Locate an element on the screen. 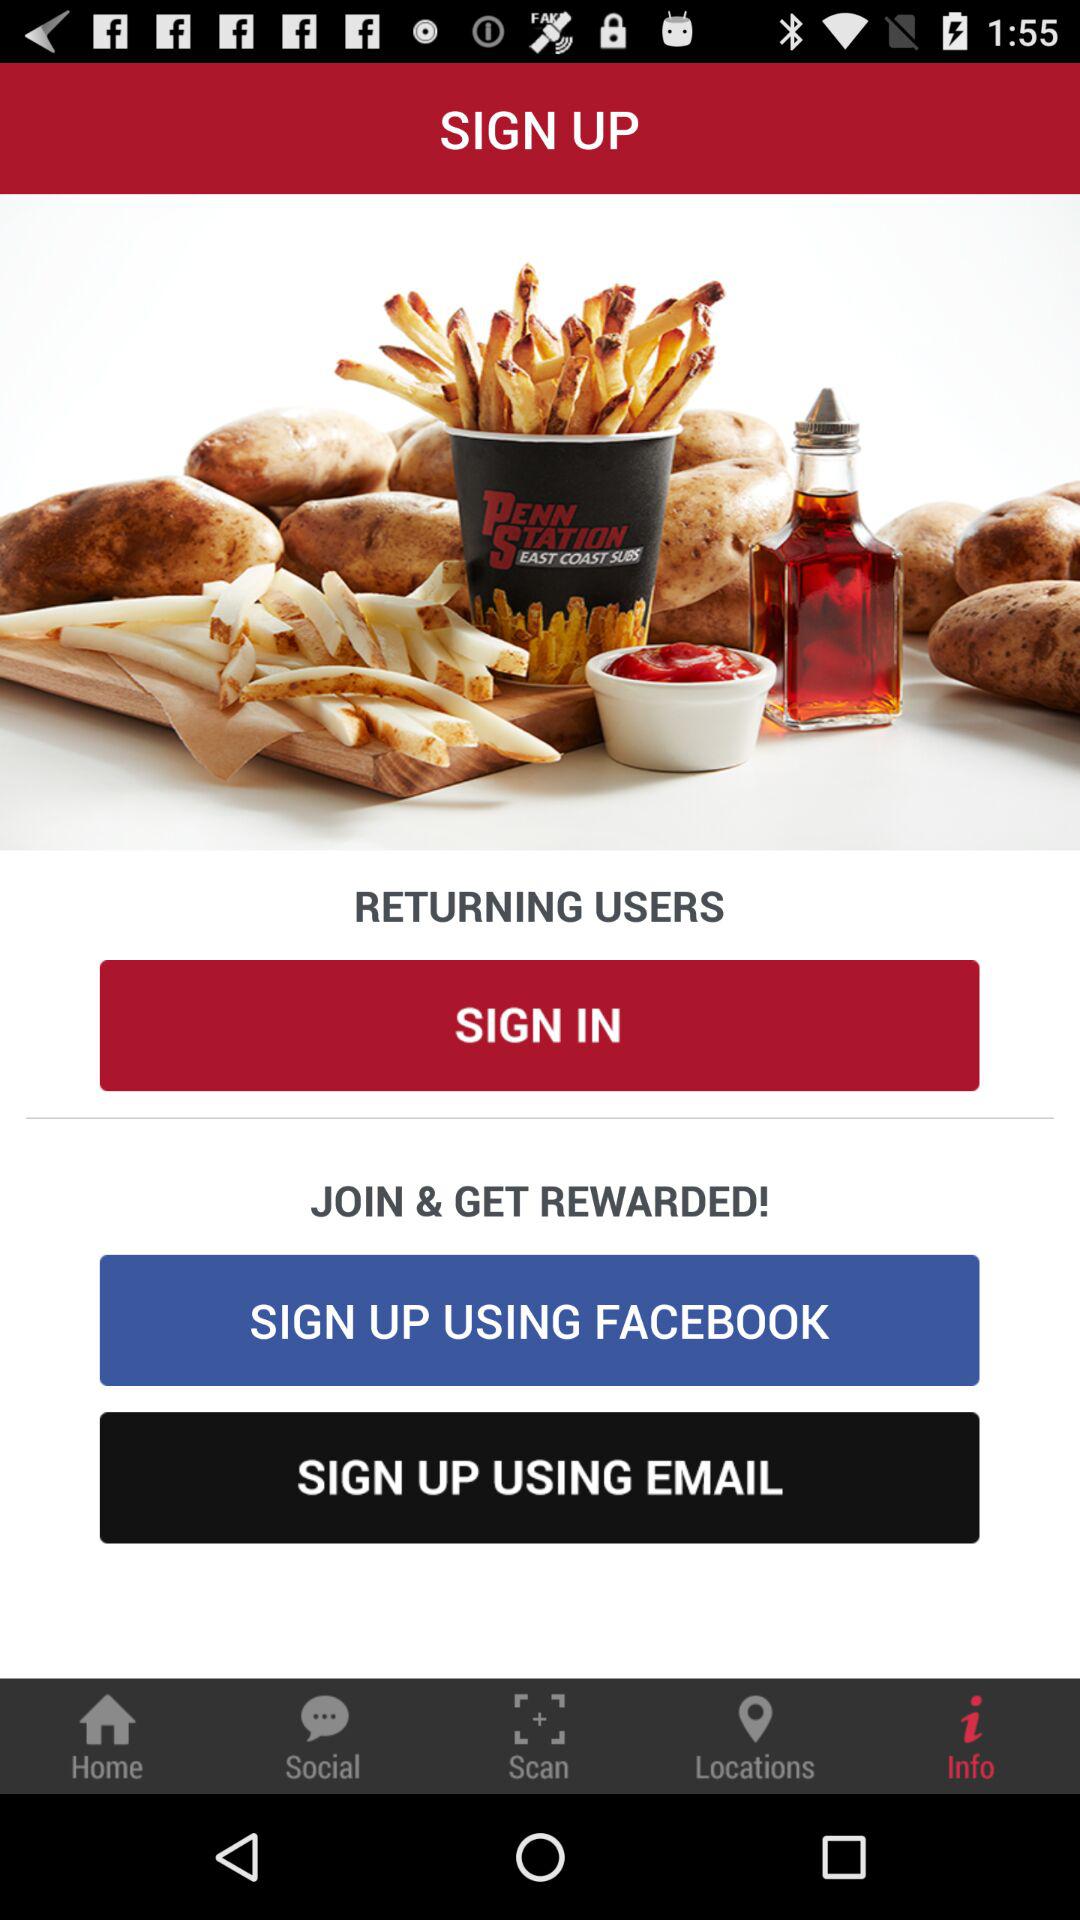  click on sign up using email is located at coordinates (540, 1477).